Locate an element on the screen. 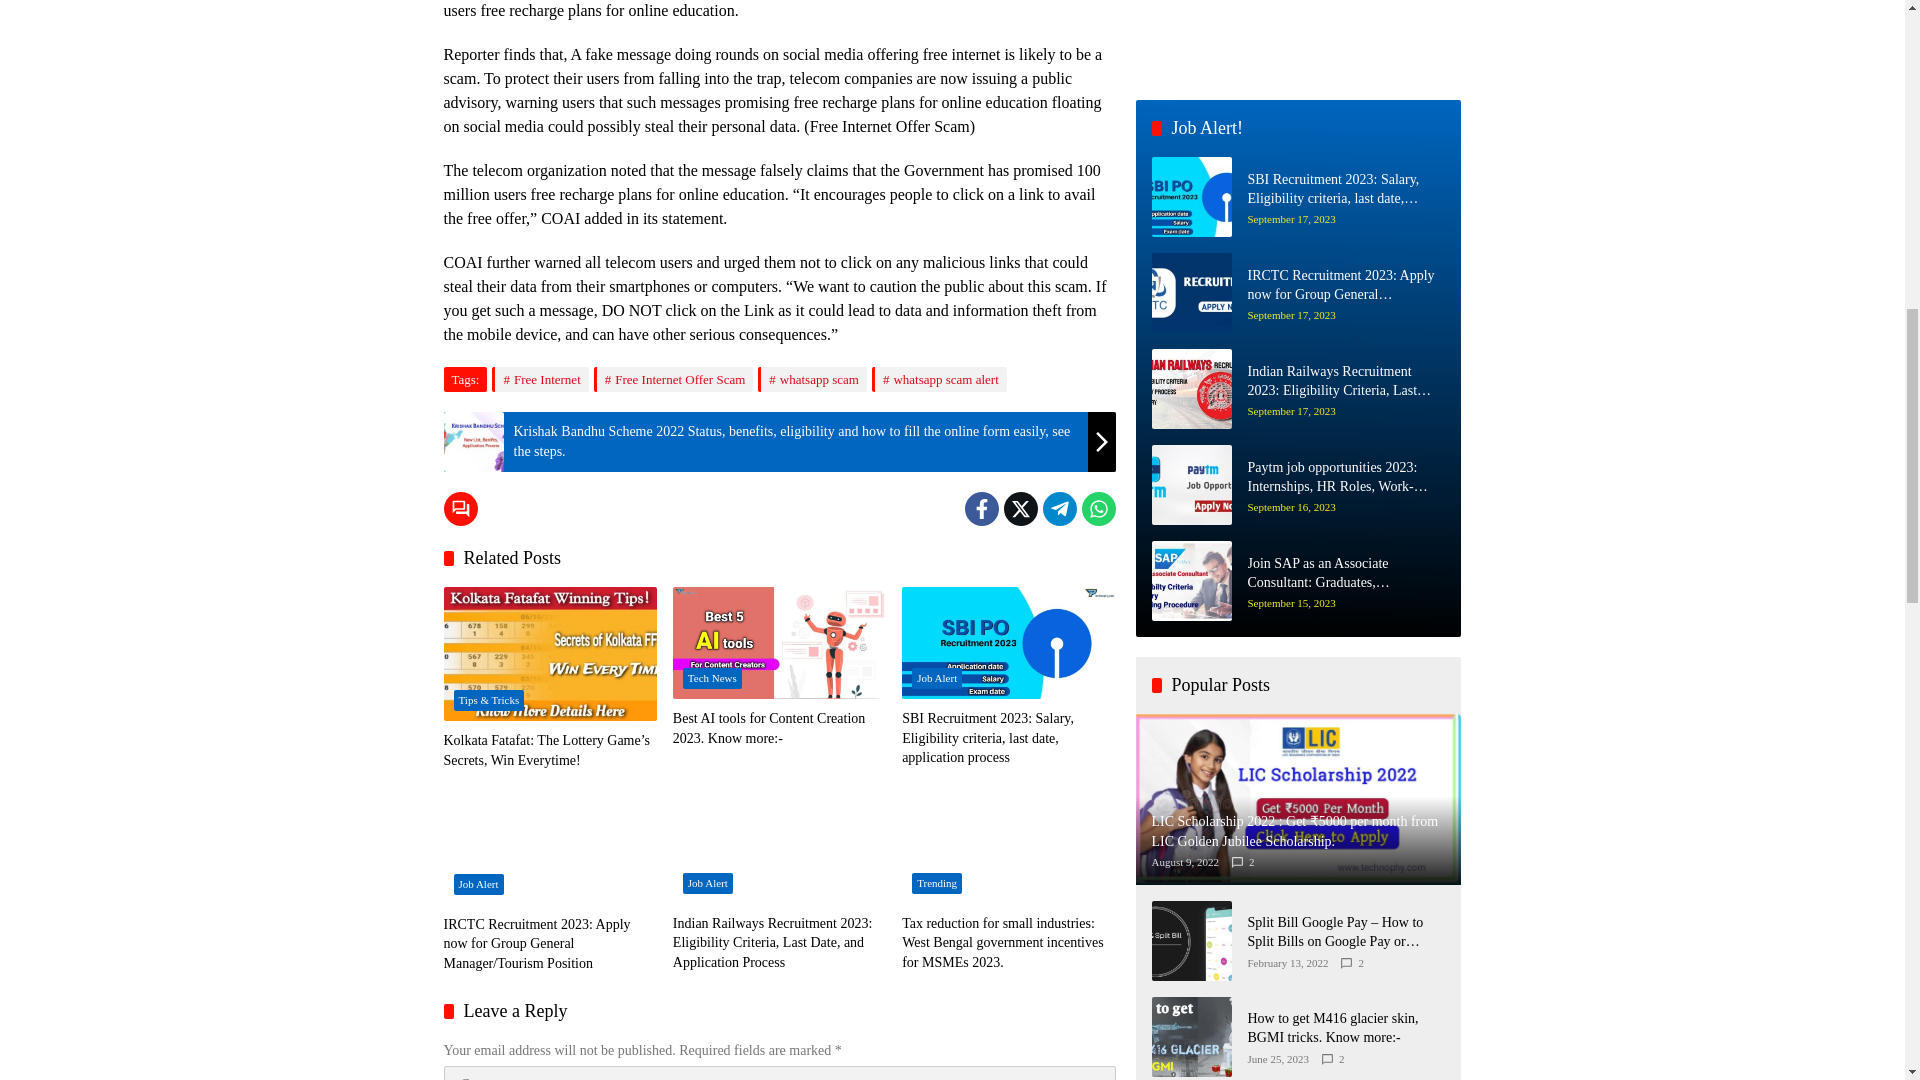  Free Internet Offer Scam is located at coordinates (674, 380).